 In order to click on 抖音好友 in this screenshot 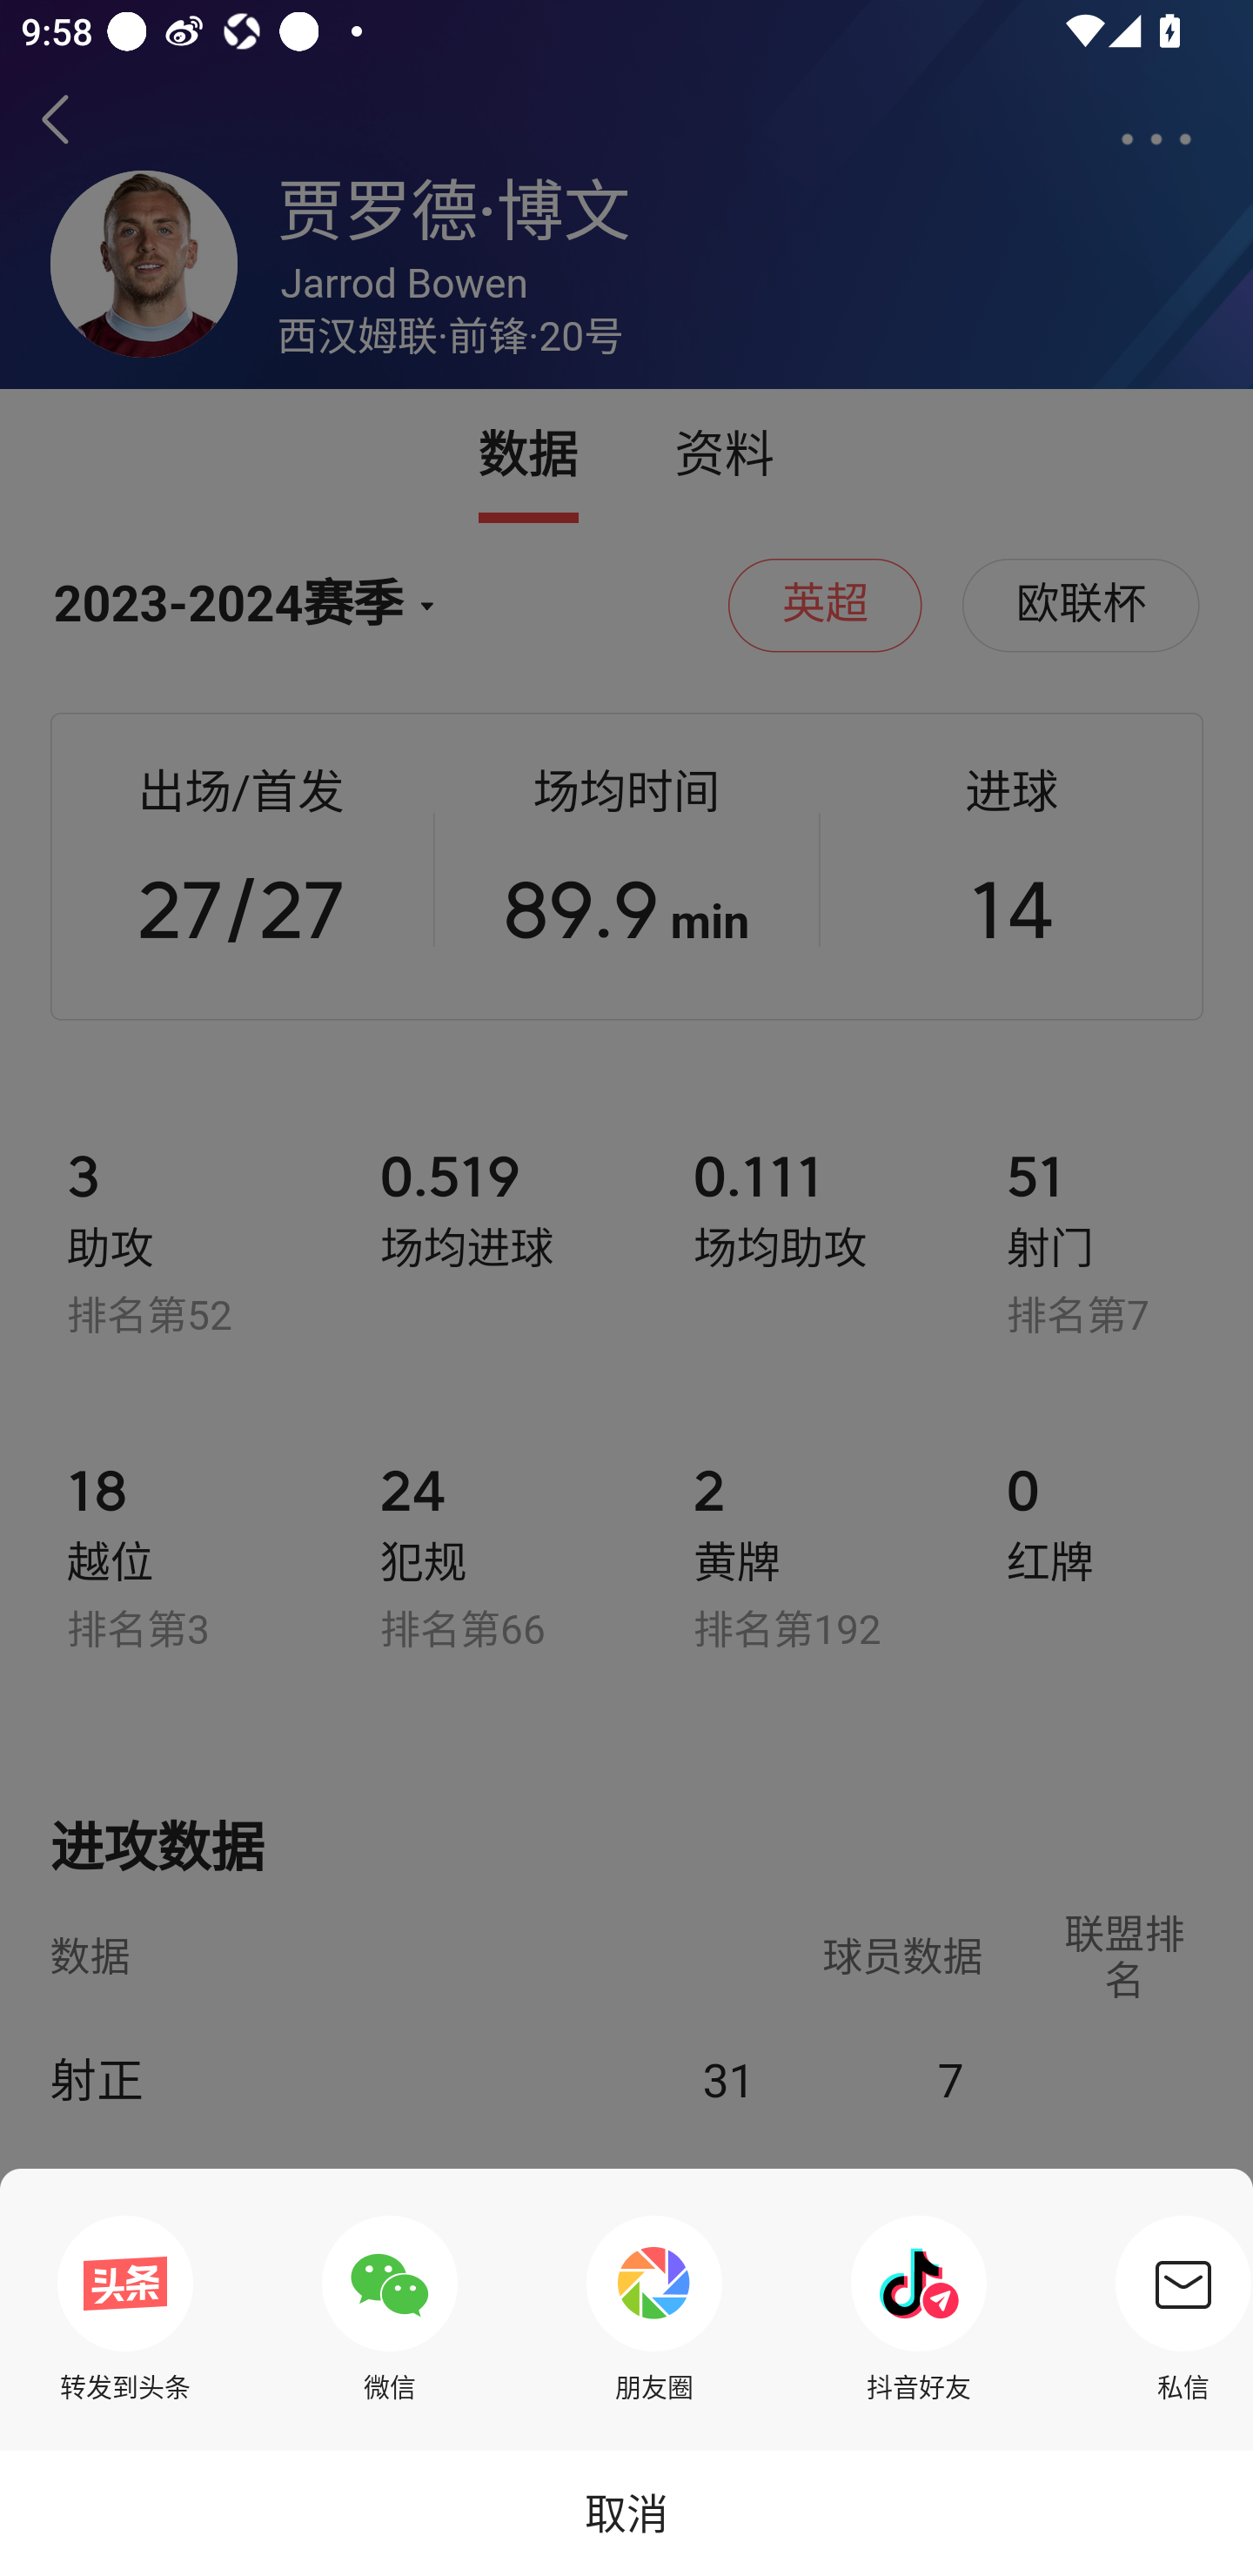, I will do `click(919, 2309)`.